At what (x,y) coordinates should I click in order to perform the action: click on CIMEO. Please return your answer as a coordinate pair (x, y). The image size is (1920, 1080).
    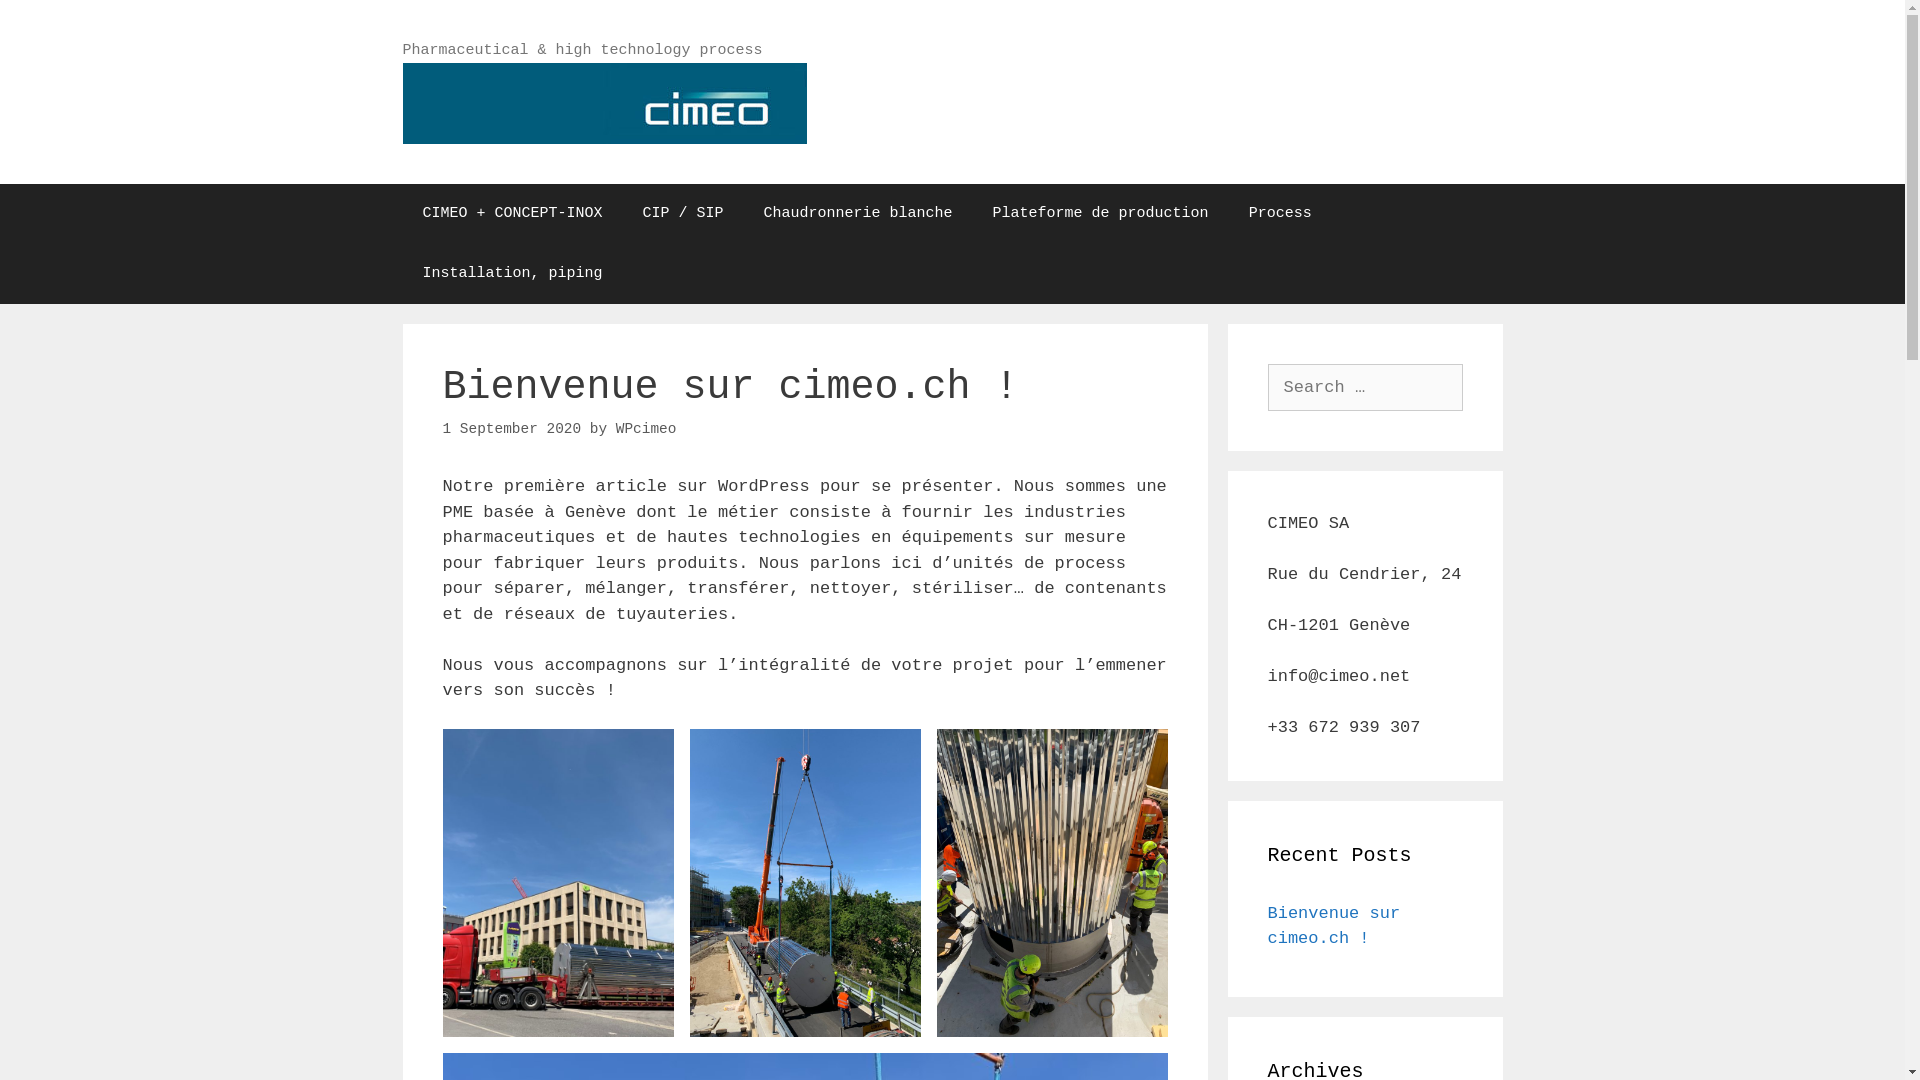
    Looking at the image, I should click on (604, 102).